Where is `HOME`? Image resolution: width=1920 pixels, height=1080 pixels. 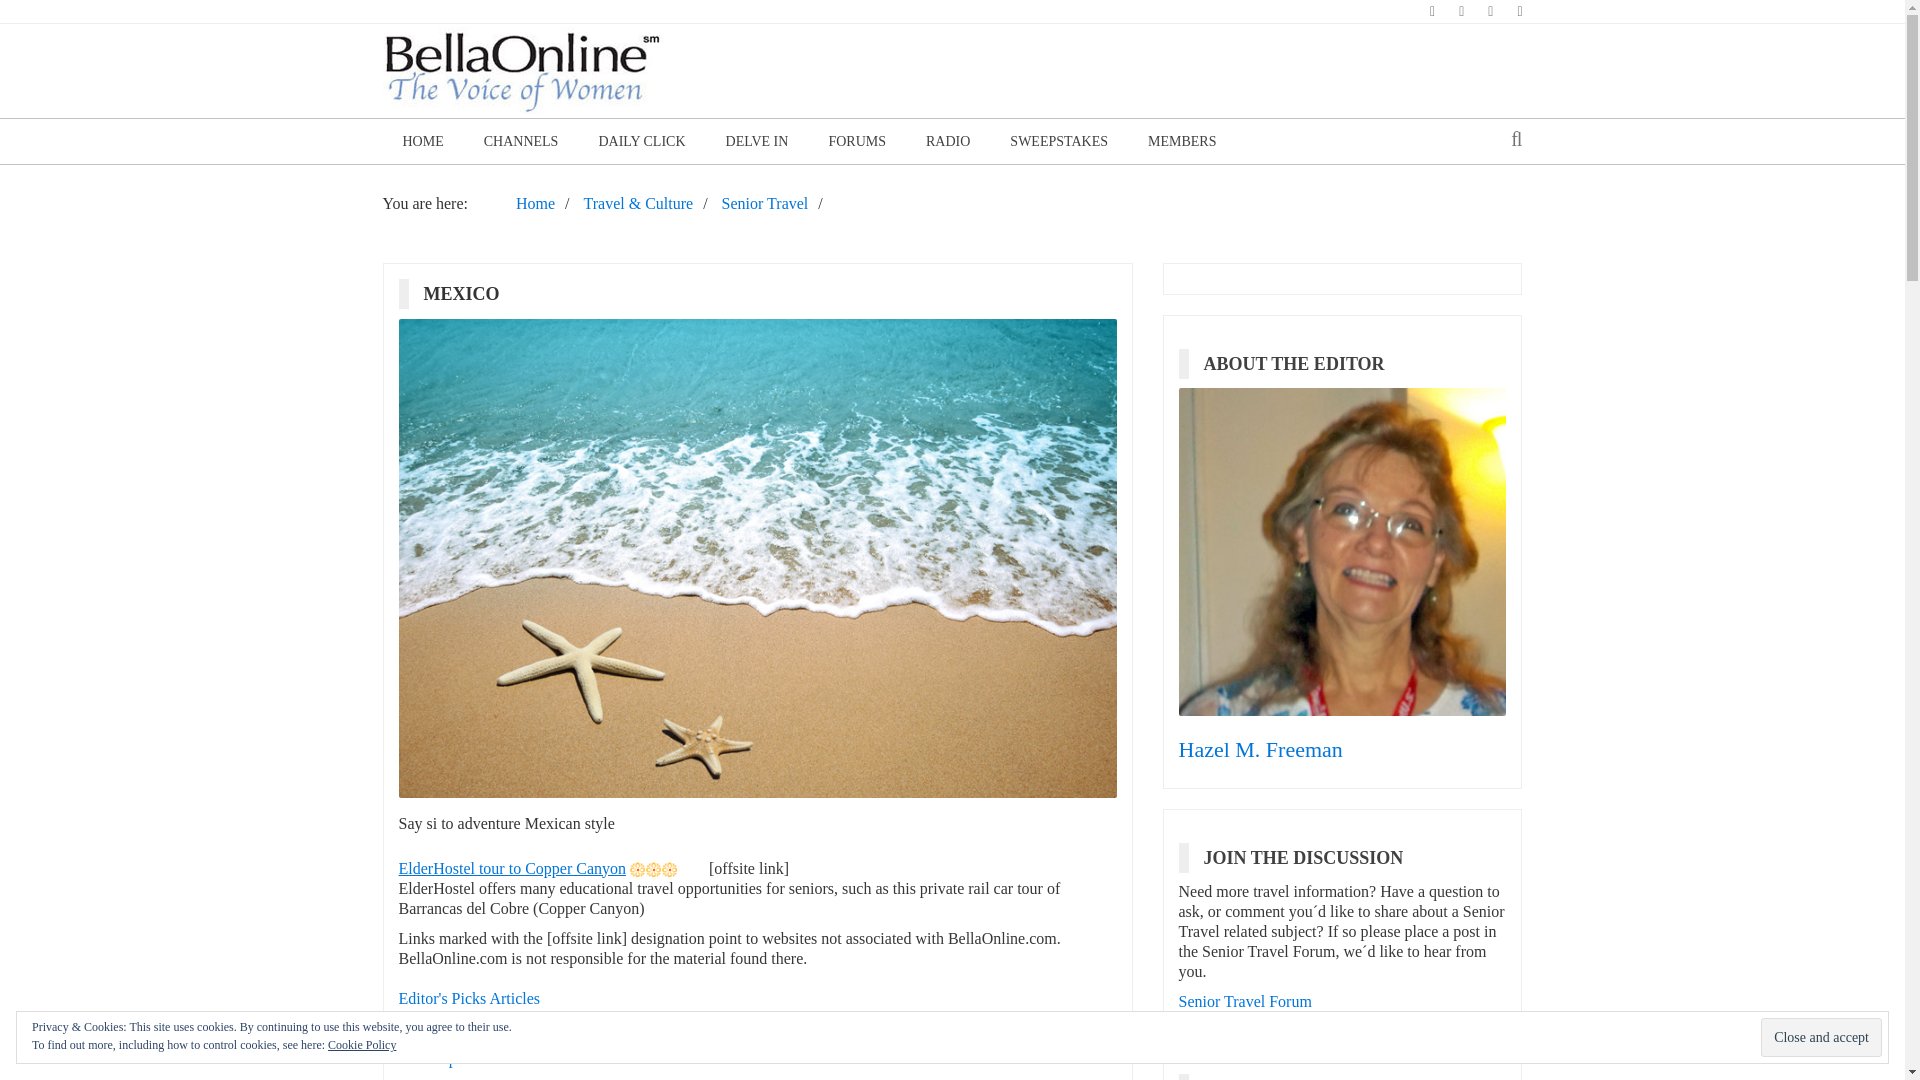
HOME is located at coordinates (422, 141).